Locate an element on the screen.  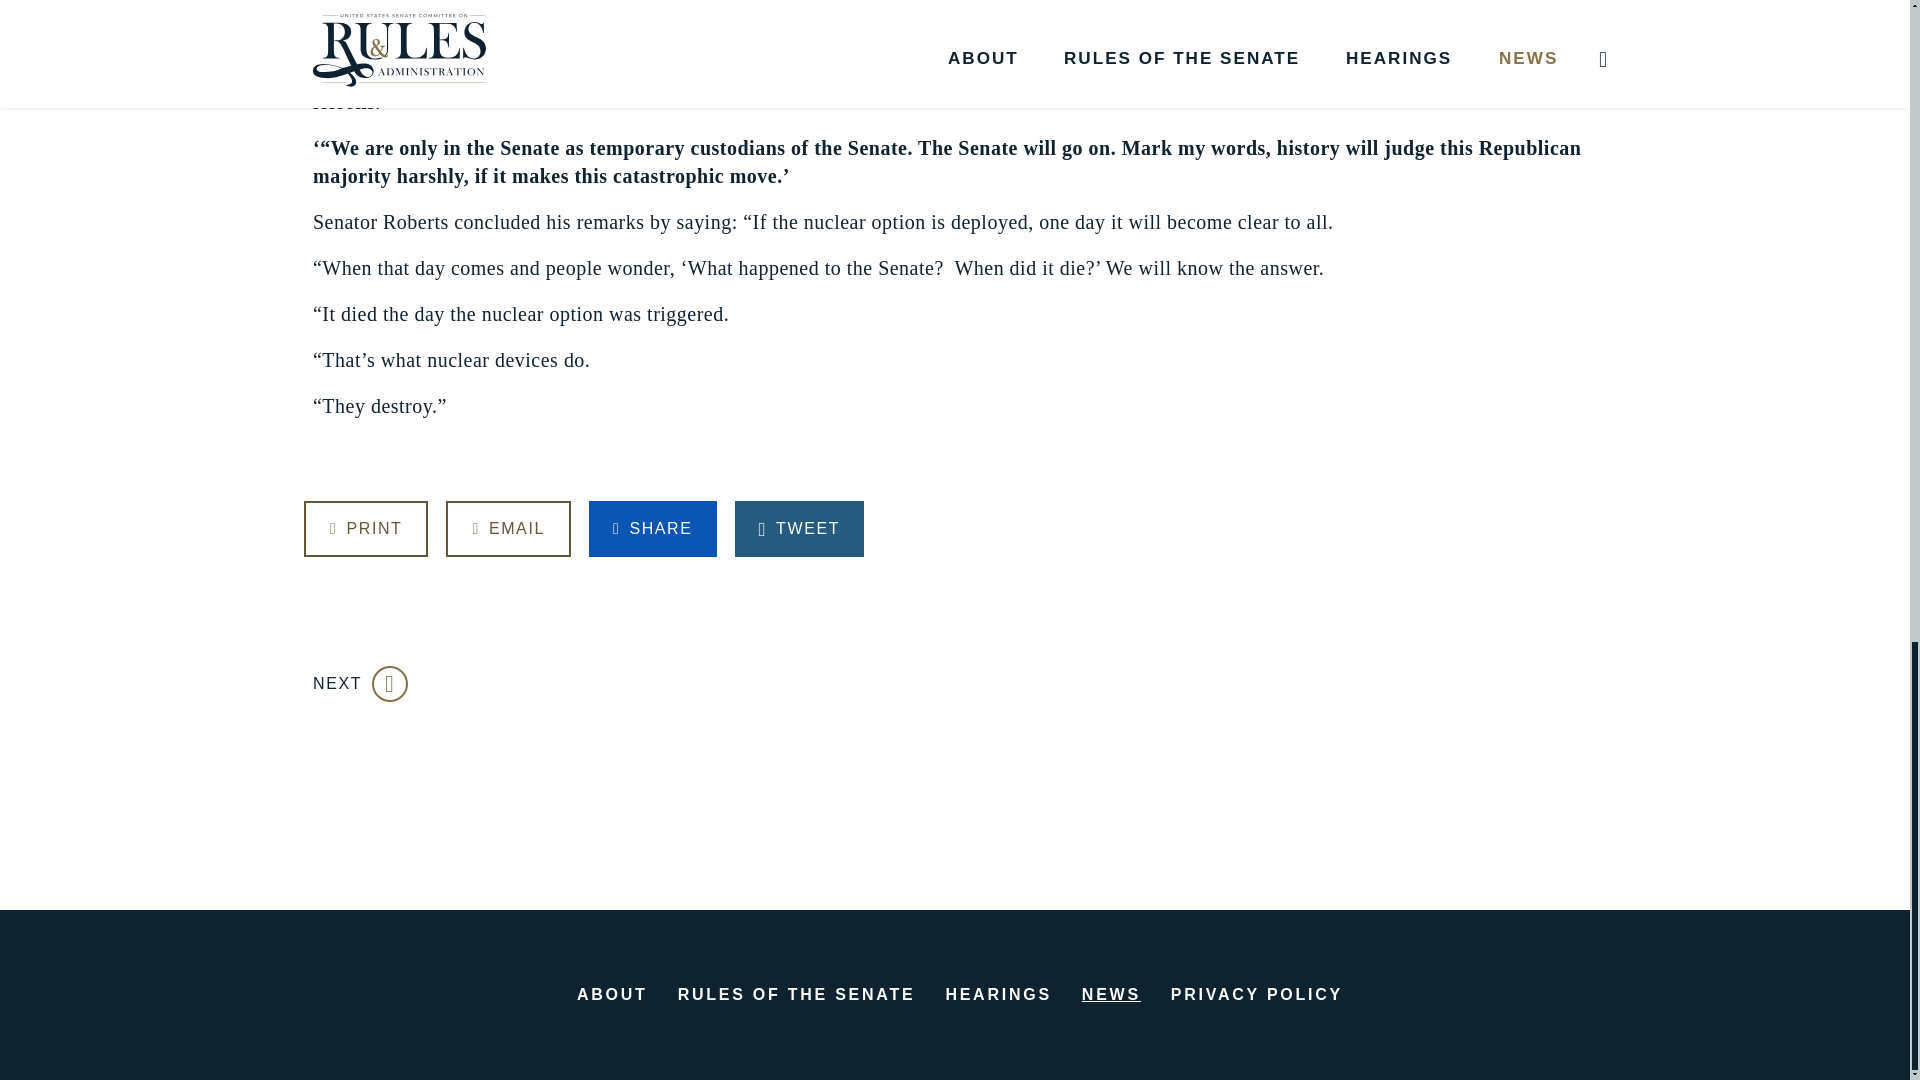
PRIVACY POLICY is located at coordinates (1256, 994).